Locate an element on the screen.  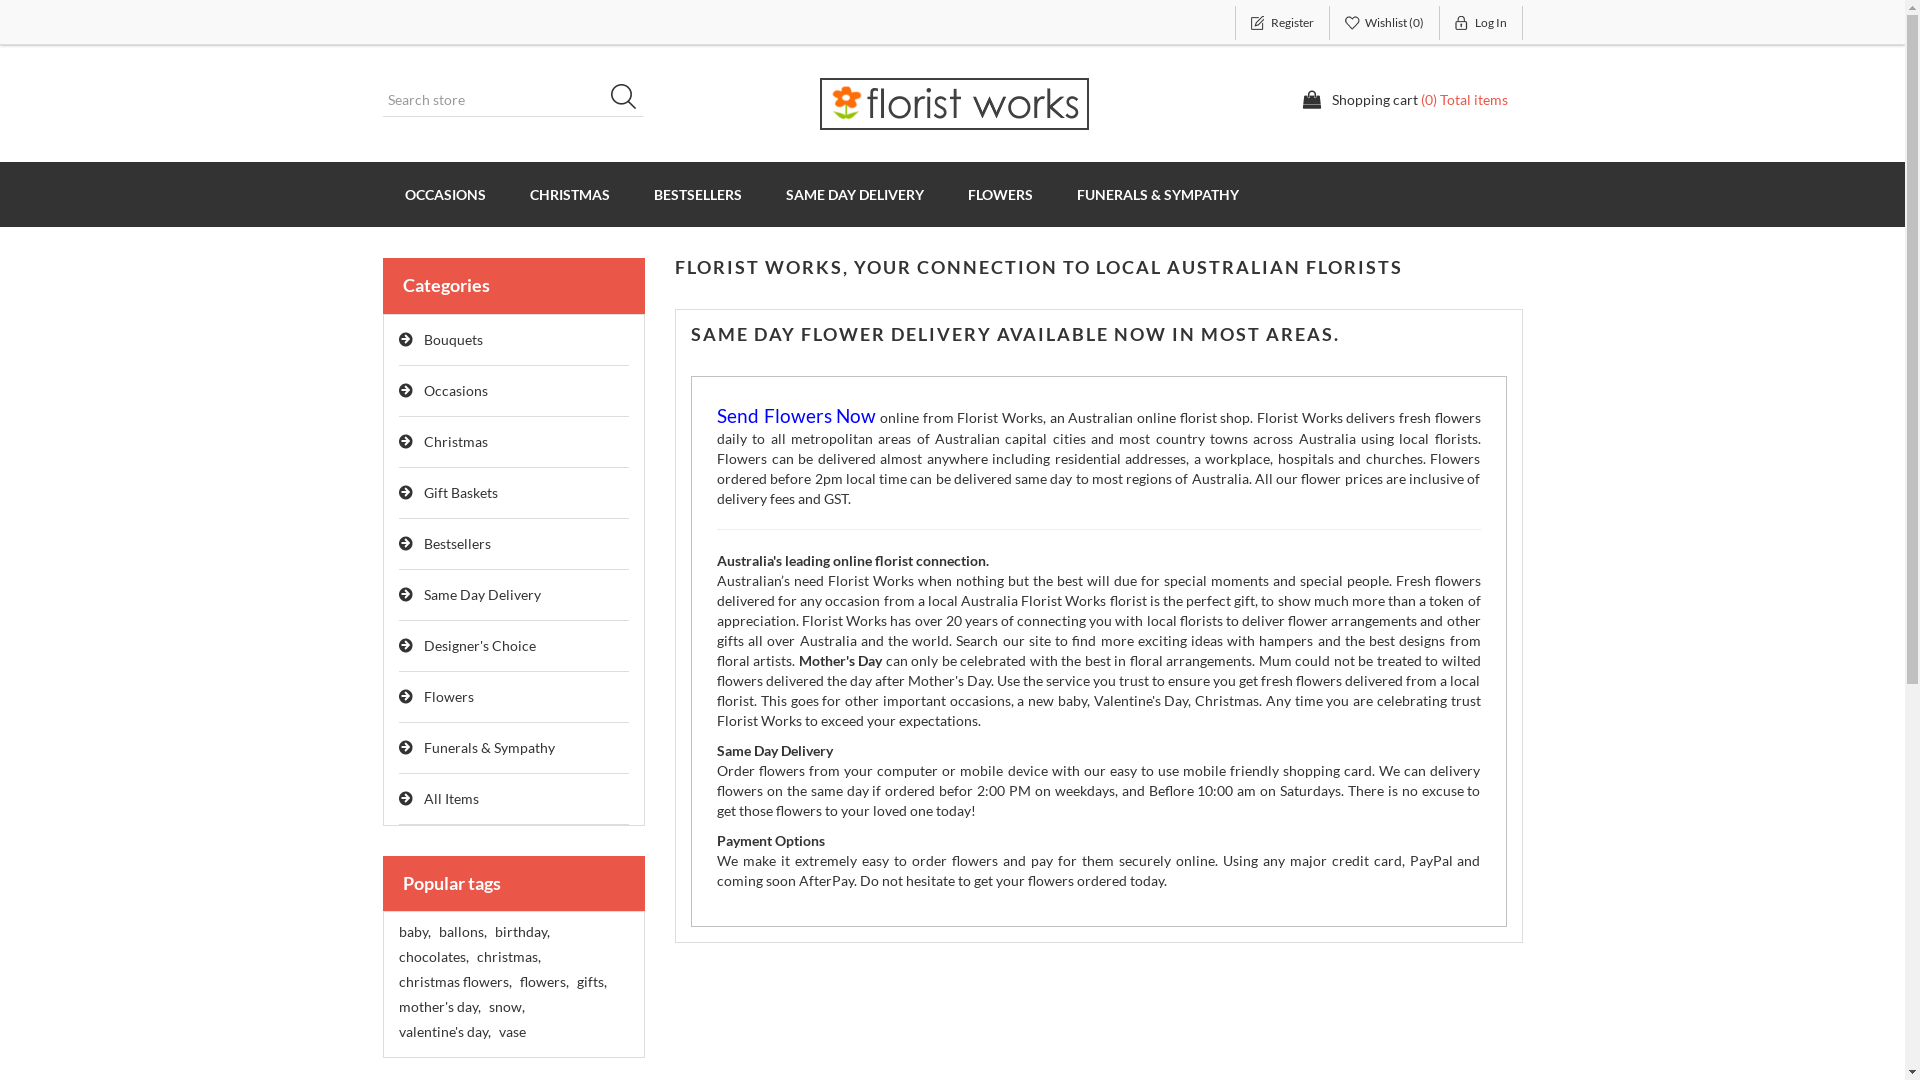
SAME DAY DELIVERY is located at coordinates (855, 194).